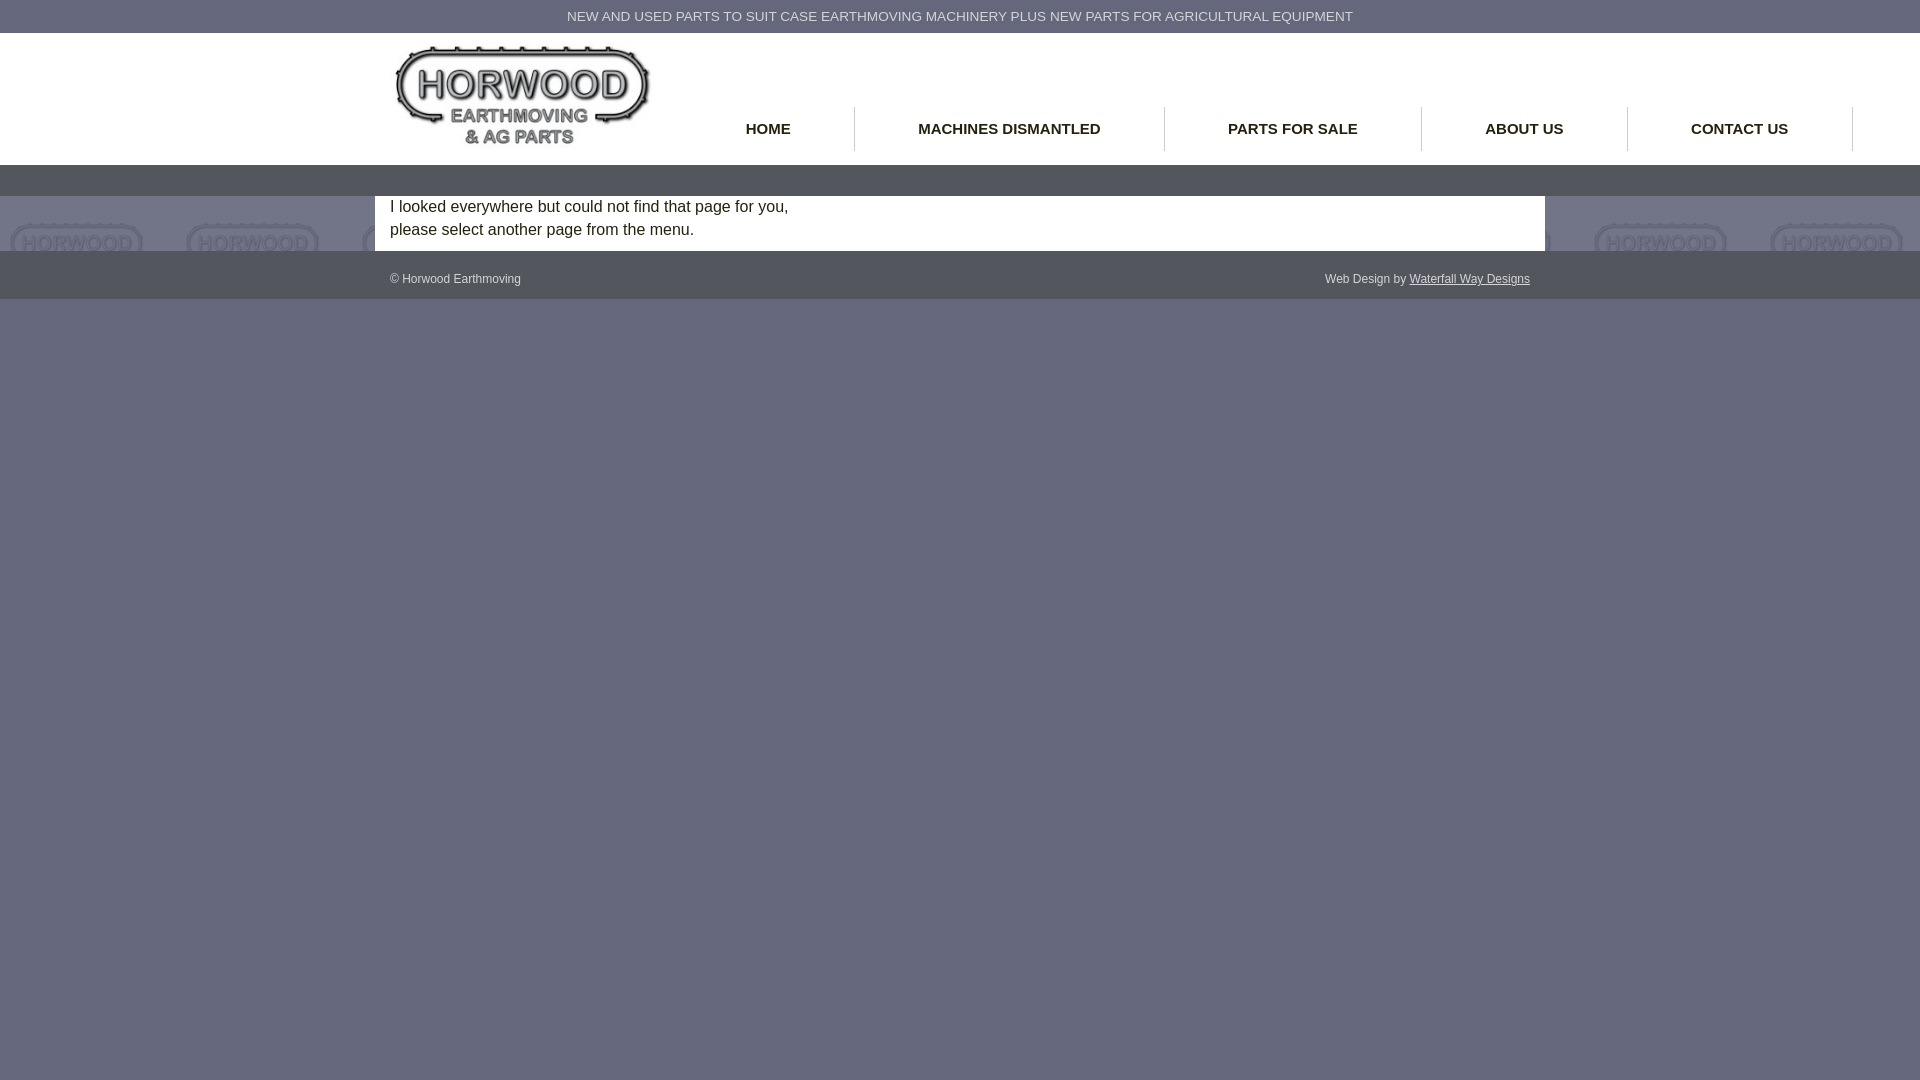 The height and width of the screenshot is (1080, 1920). What do you see at coordinates (1740, 129) in the screenshot?
I see `CONTACT US` at bounding box center [1740, 129].